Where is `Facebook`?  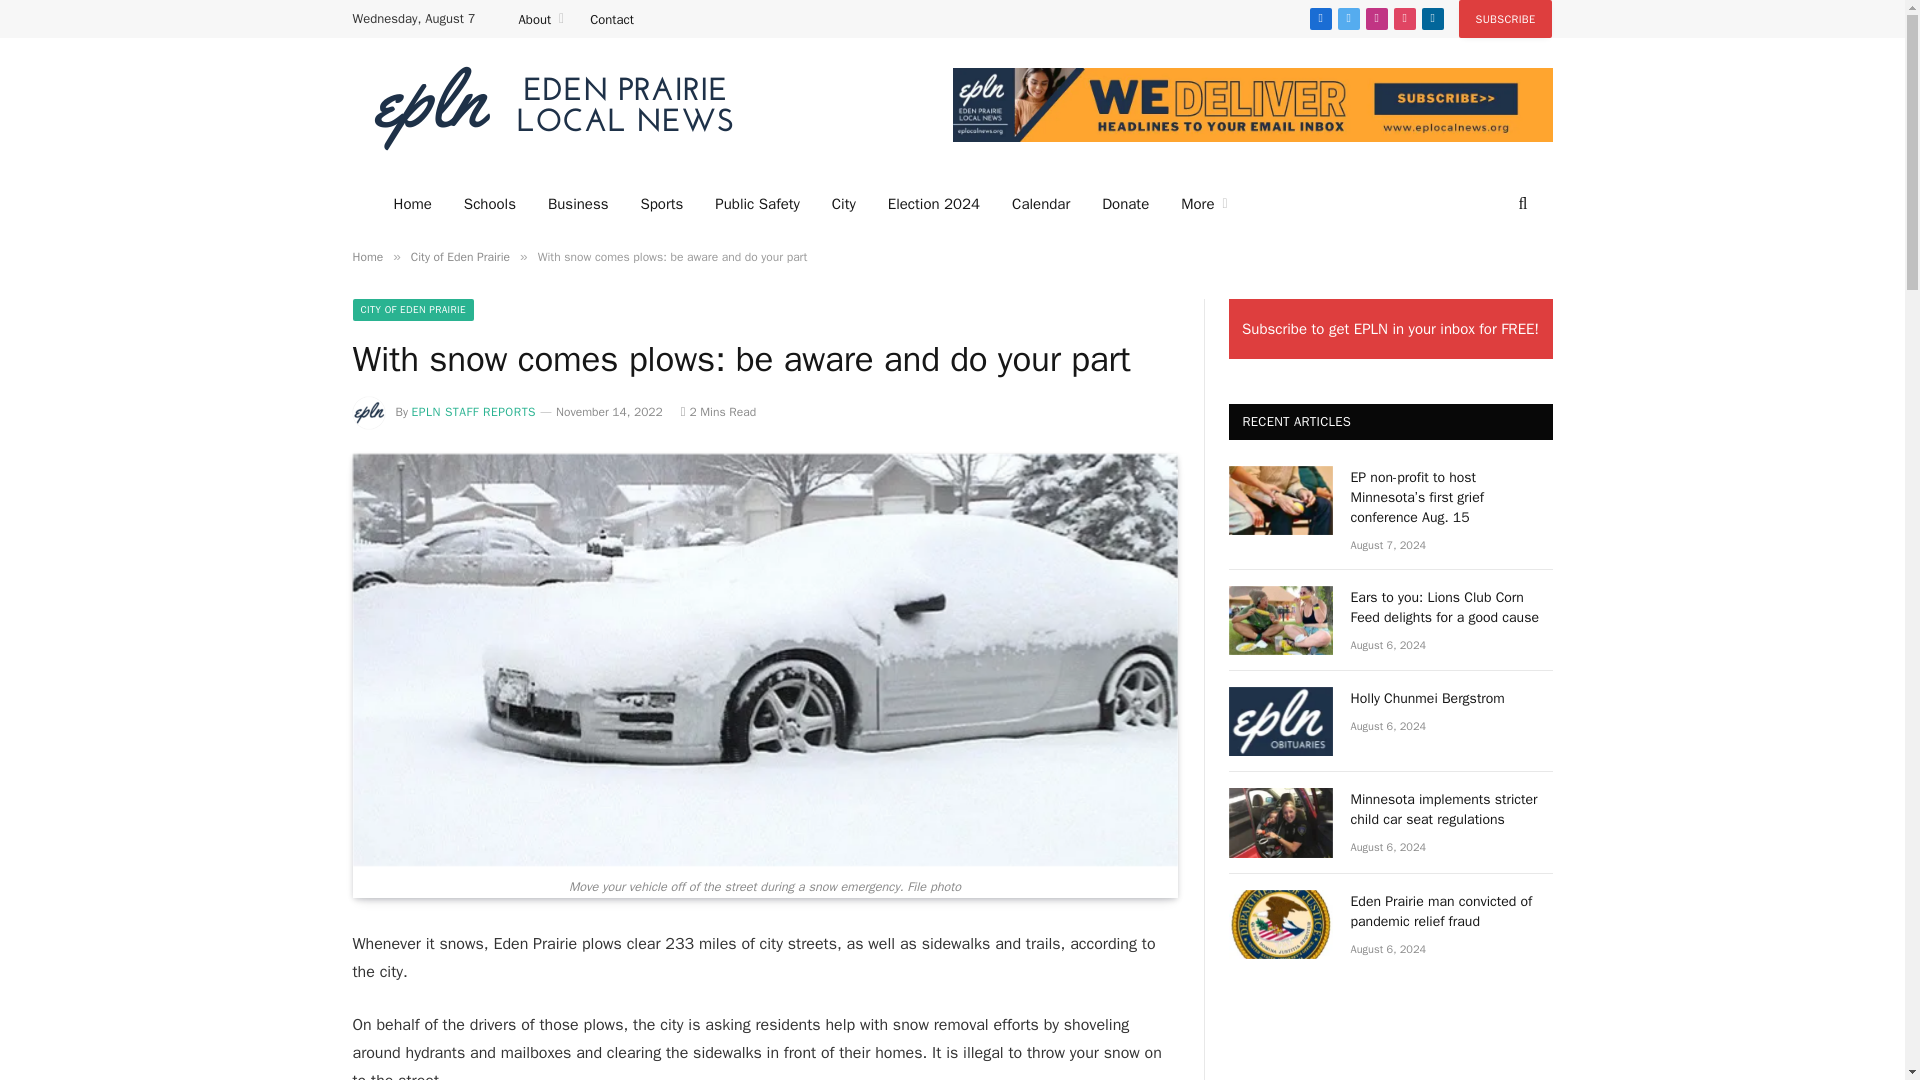 Facebook is located at coordinates (1320, 18).